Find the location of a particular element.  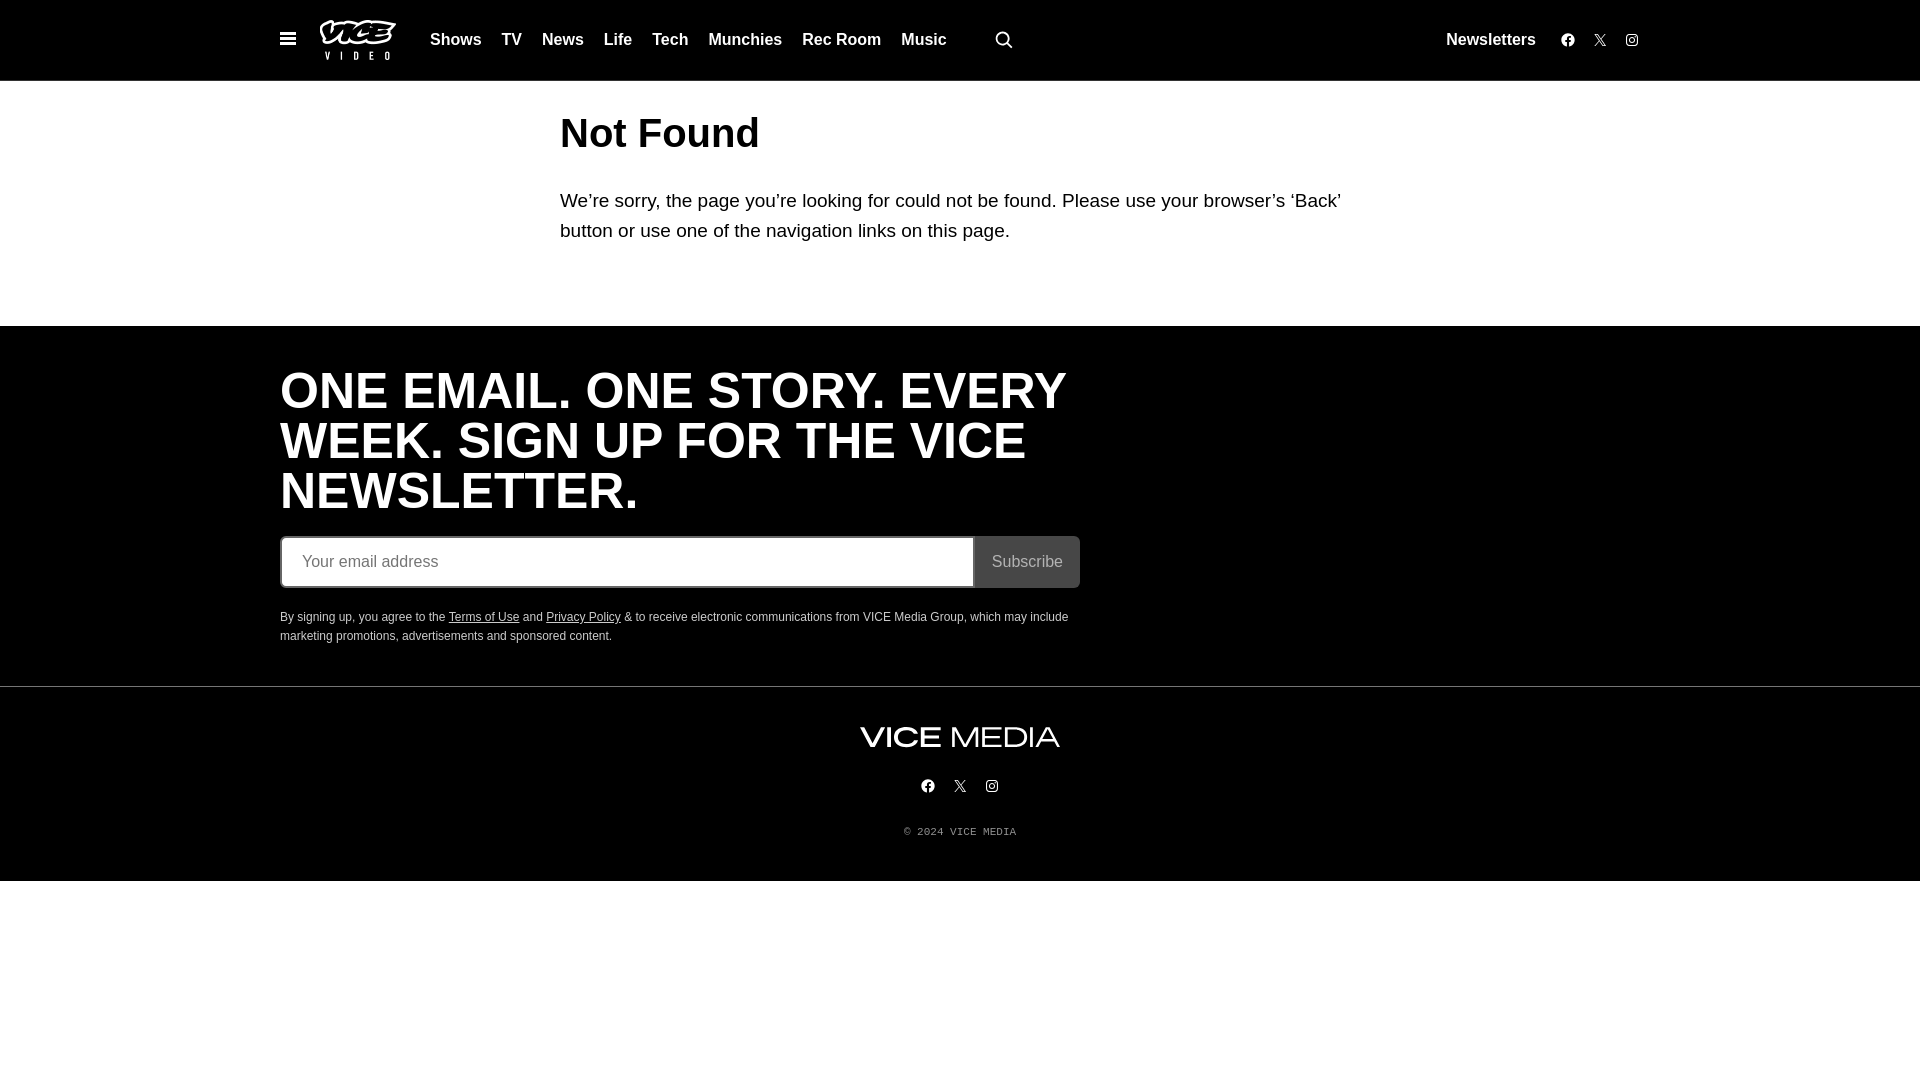

Shows is located at coordinates (456, 39).